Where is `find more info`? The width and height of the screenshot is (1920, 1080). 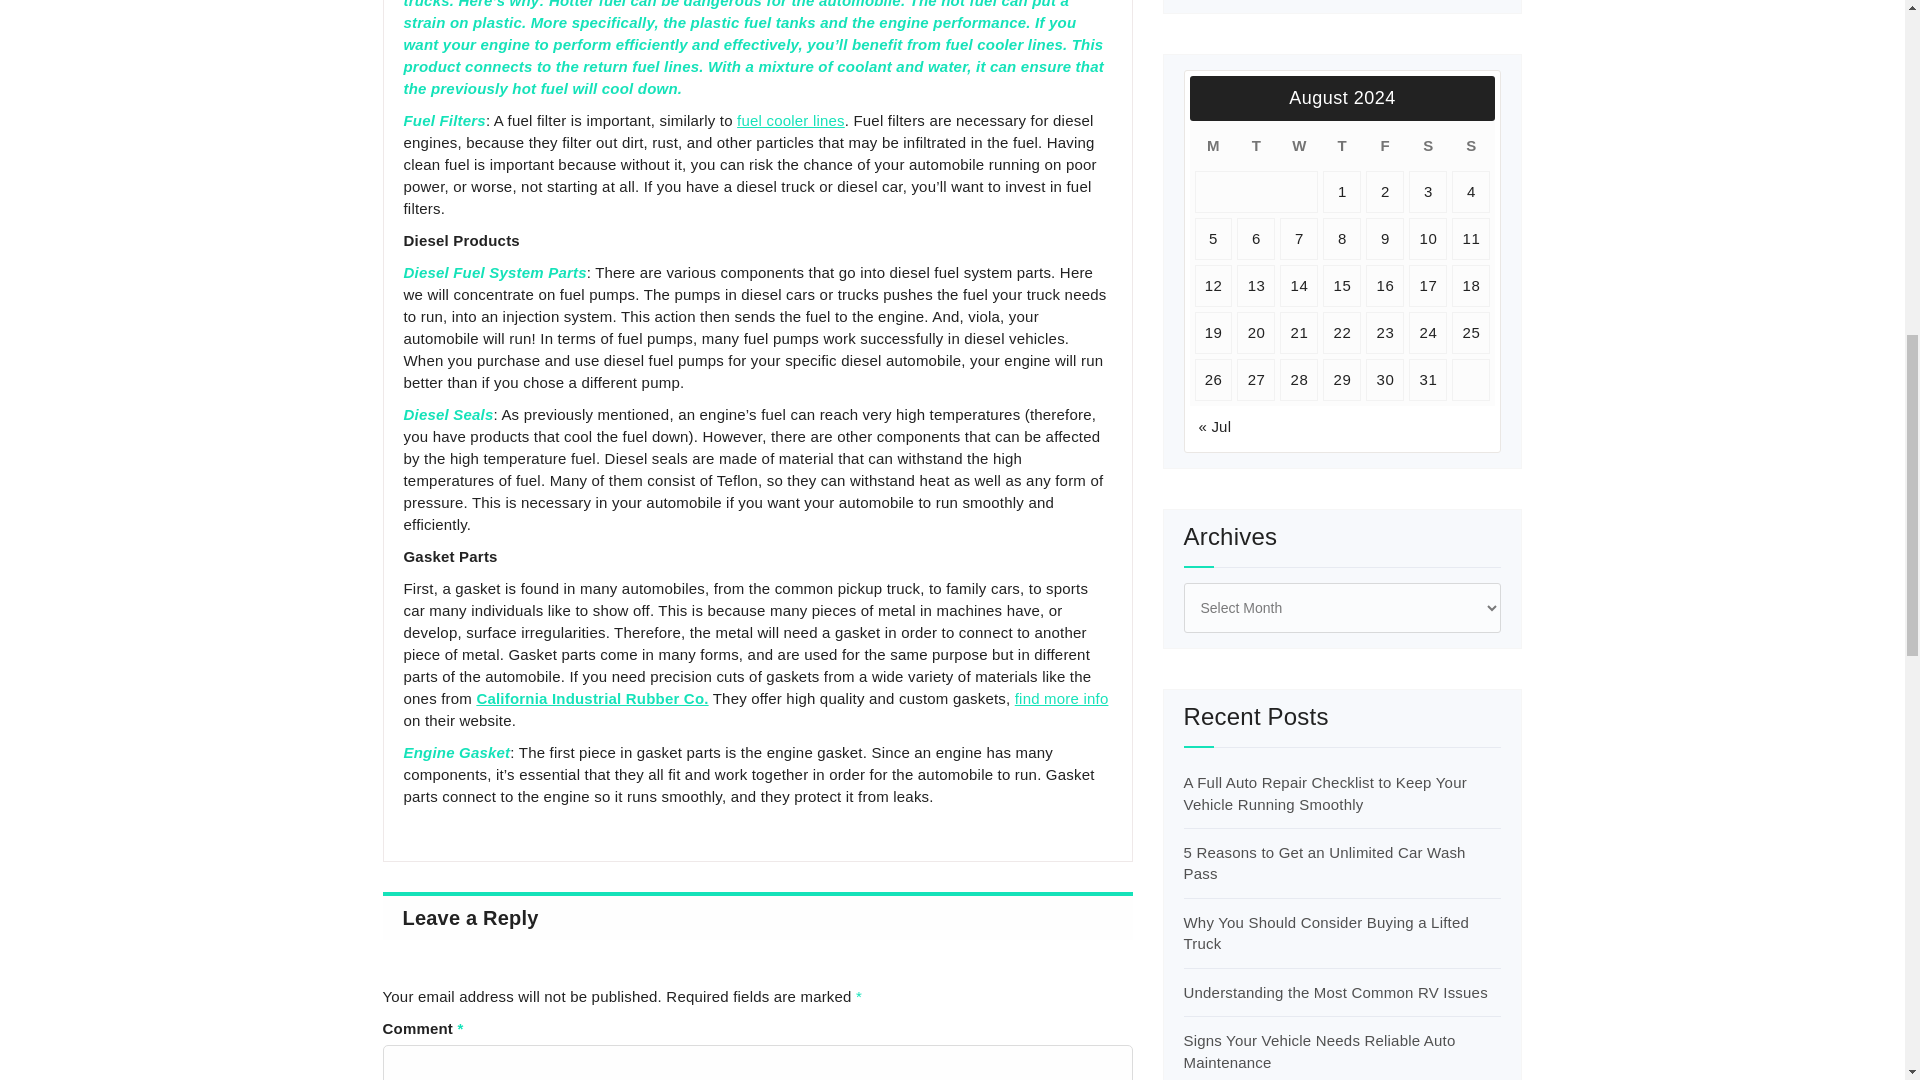 find more info is located at coordinates (1062, 698).